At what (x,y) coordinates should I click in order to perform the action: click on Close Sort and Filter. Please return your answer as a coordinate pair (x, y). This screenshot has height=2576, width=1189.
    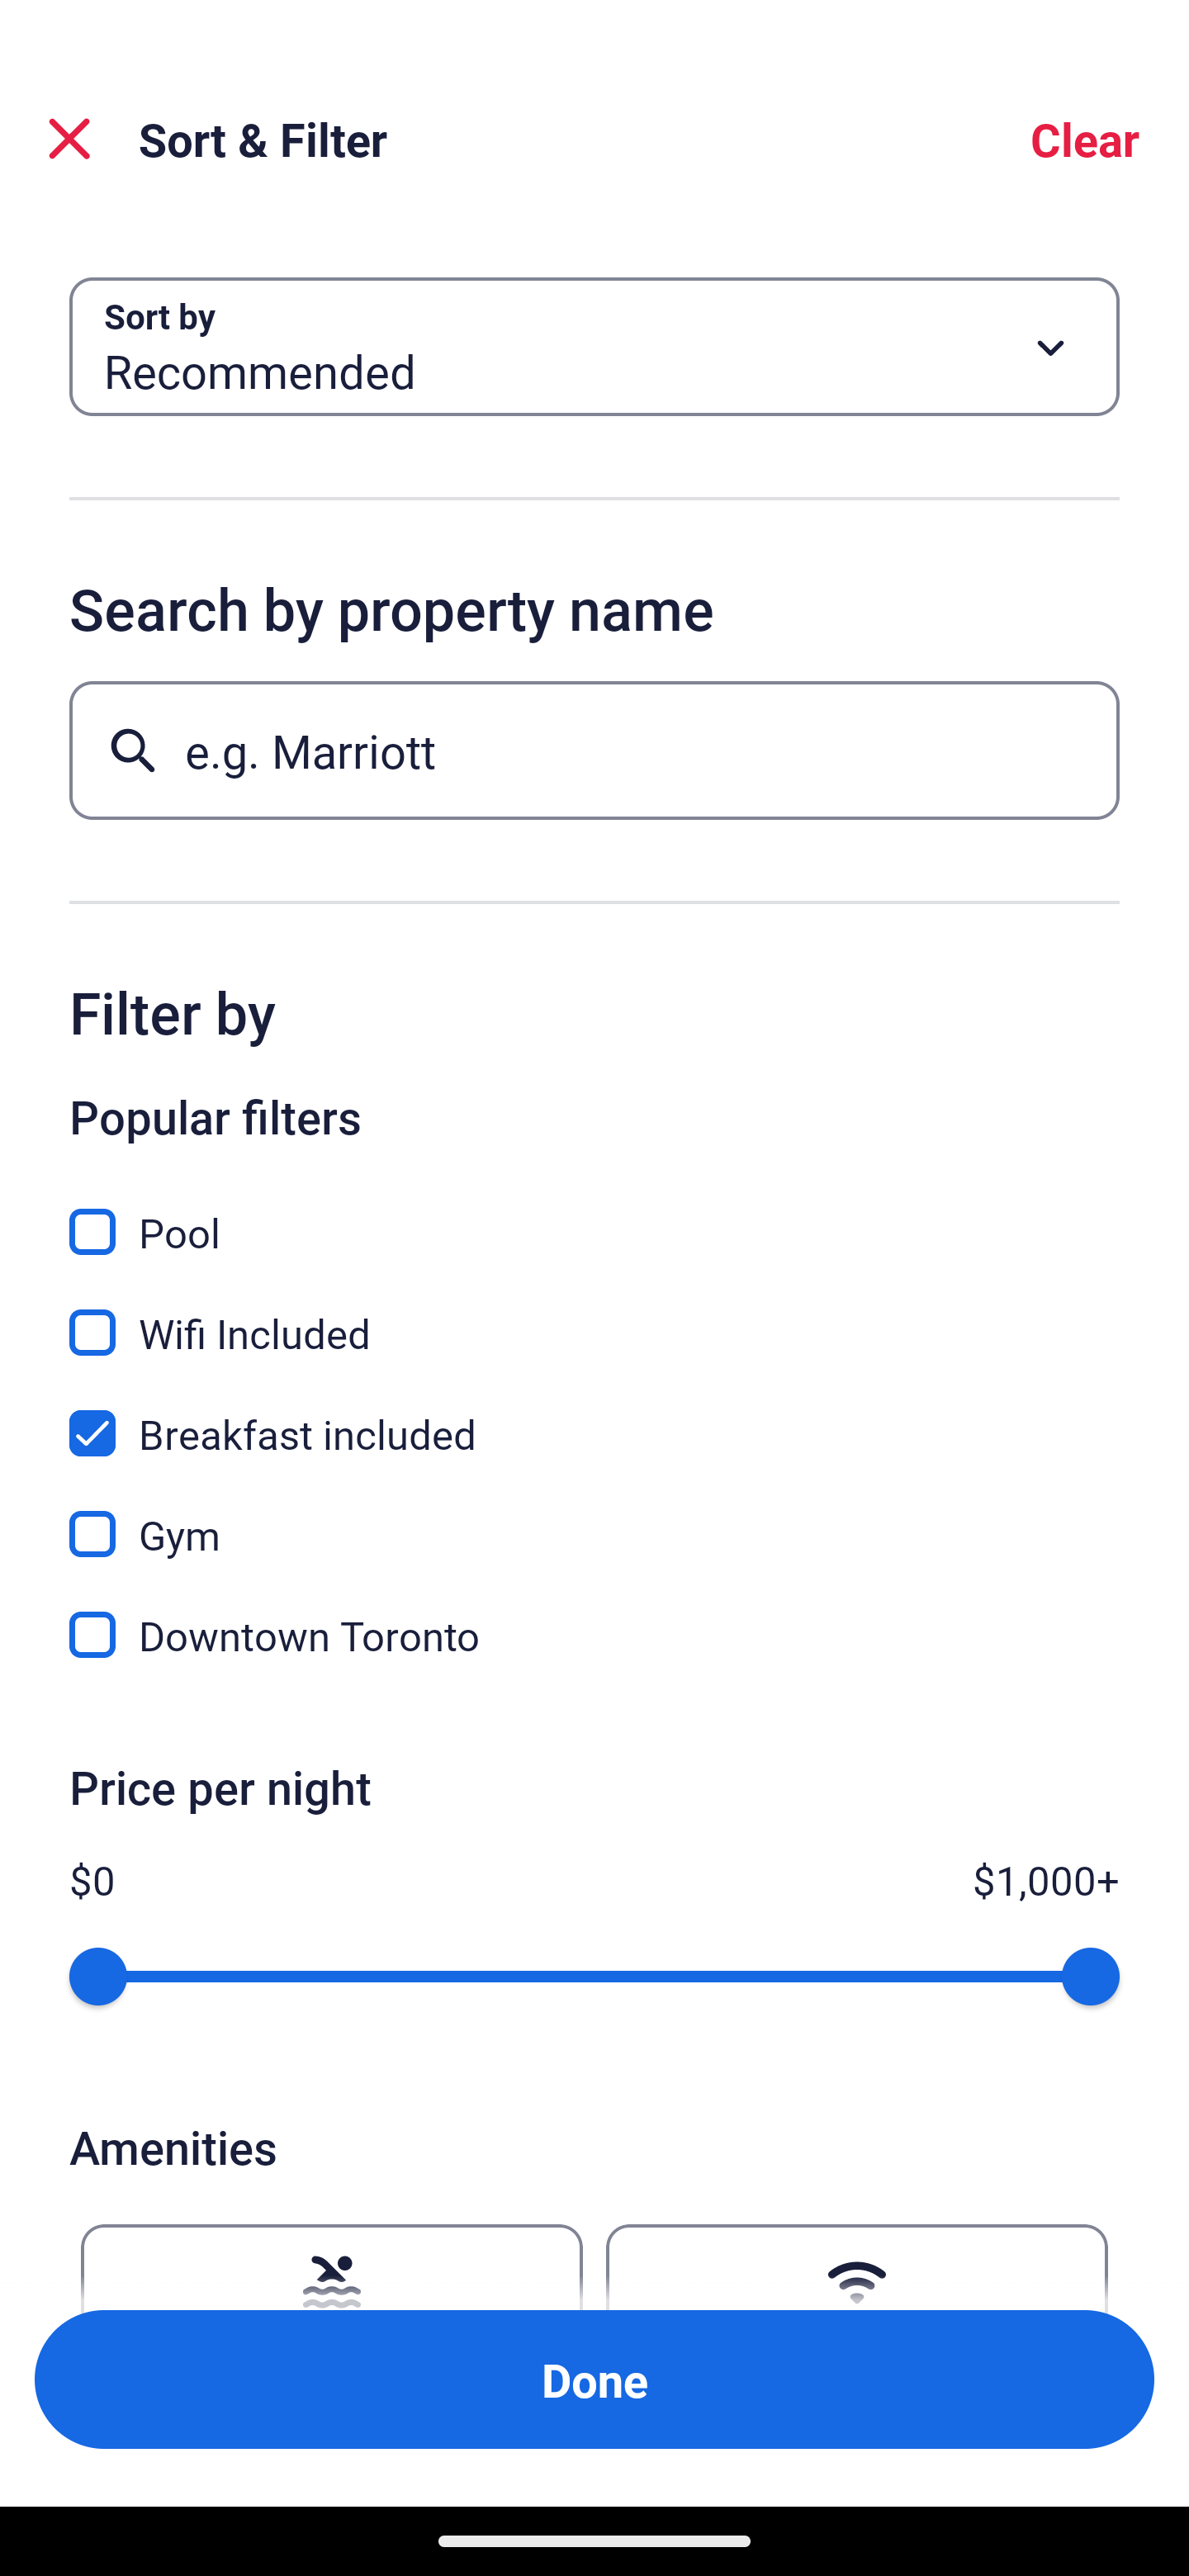
    Looking at the image, I should click on (69, 139).